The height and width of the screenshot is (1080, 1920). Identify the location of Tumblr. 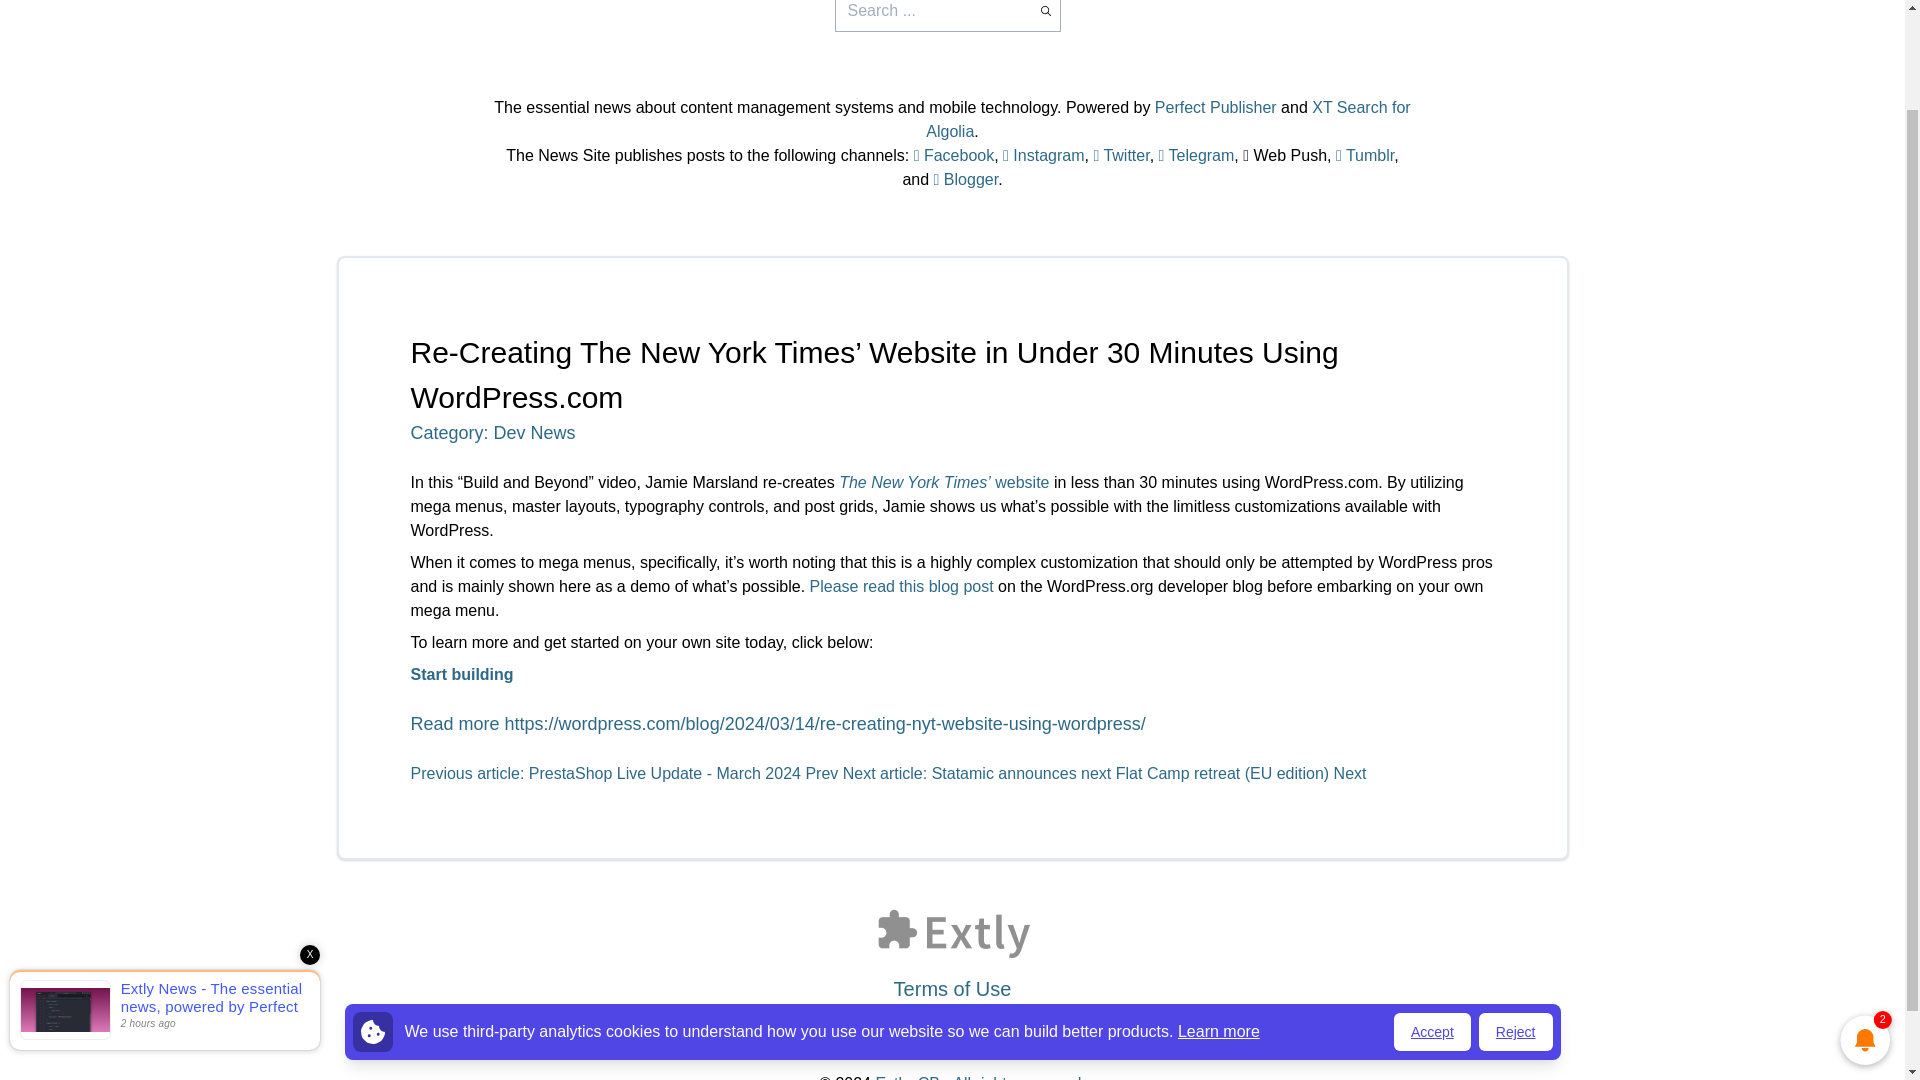
(1364, 155).